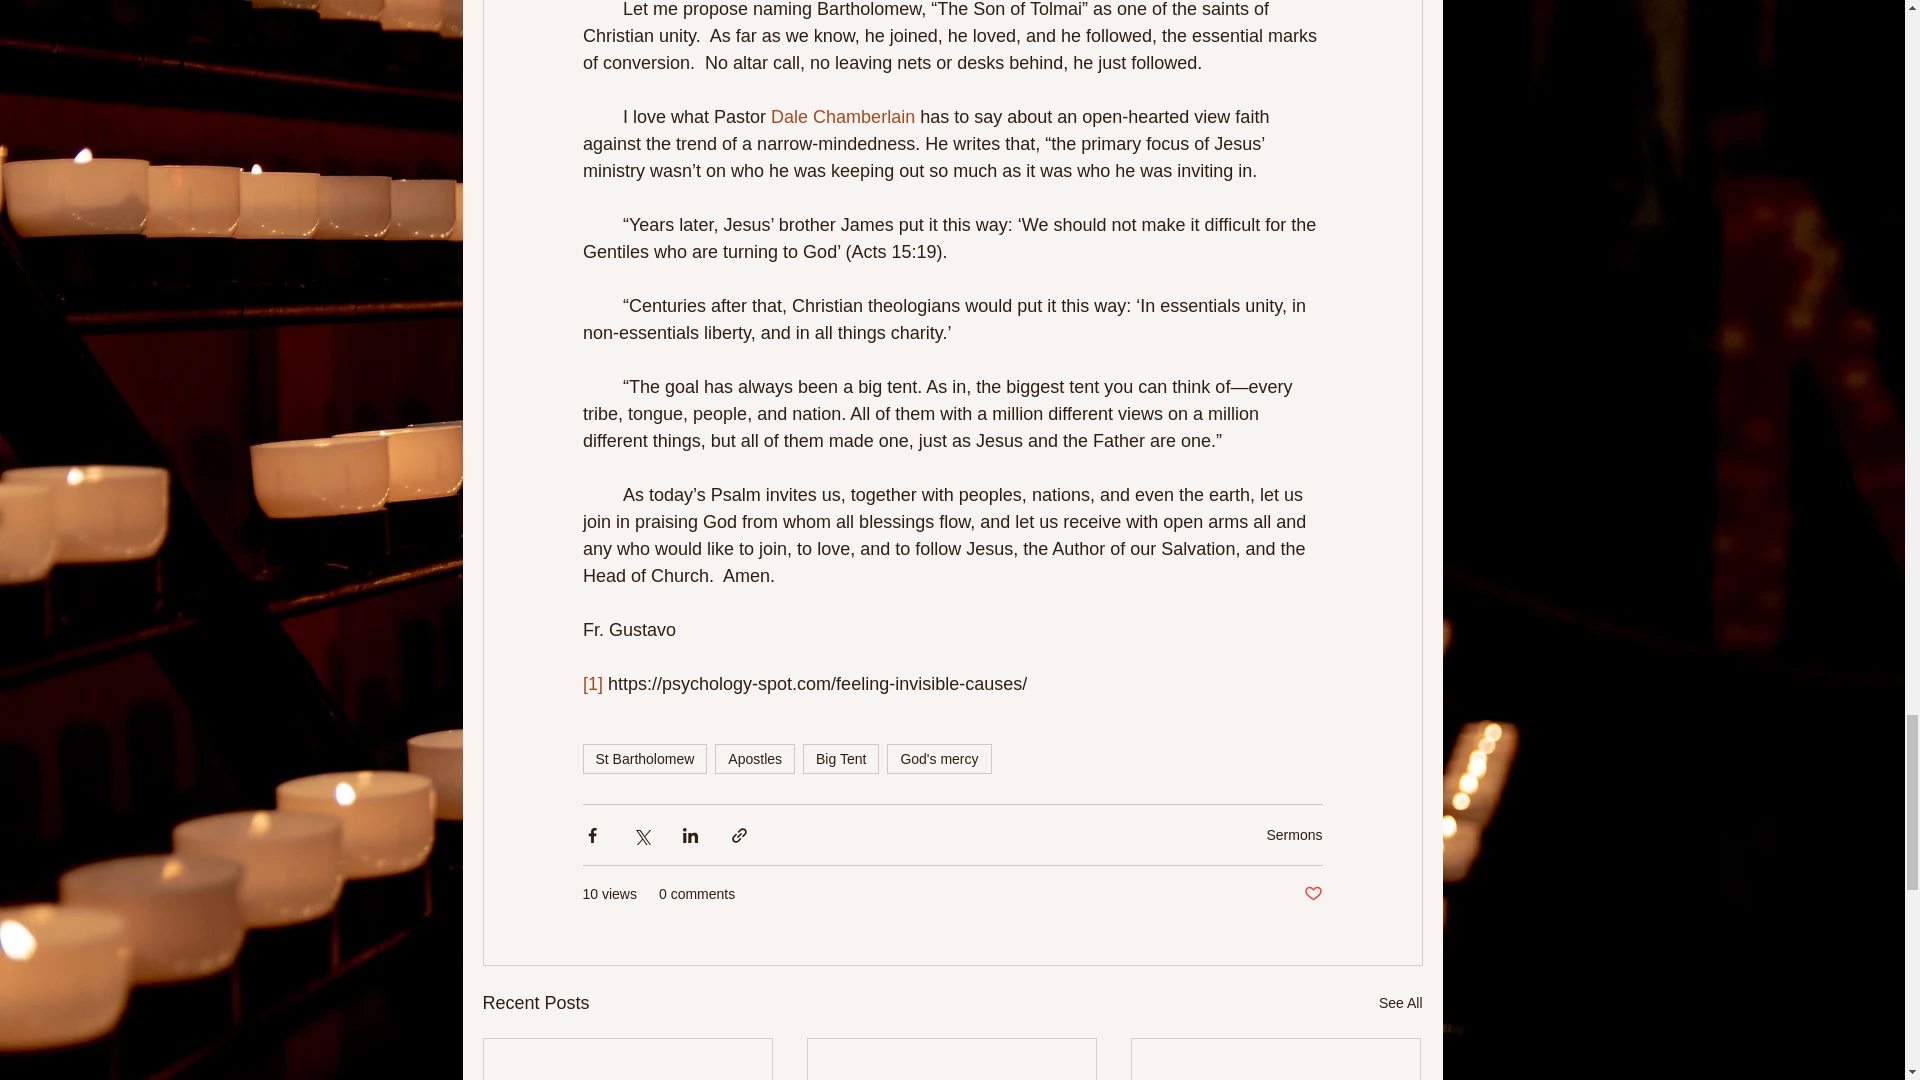 This screenshot has width=1920, height=1080. Describe the element at coordinates (1312, 894) in the screenshot. I see `Post not marked as liked` at that location.